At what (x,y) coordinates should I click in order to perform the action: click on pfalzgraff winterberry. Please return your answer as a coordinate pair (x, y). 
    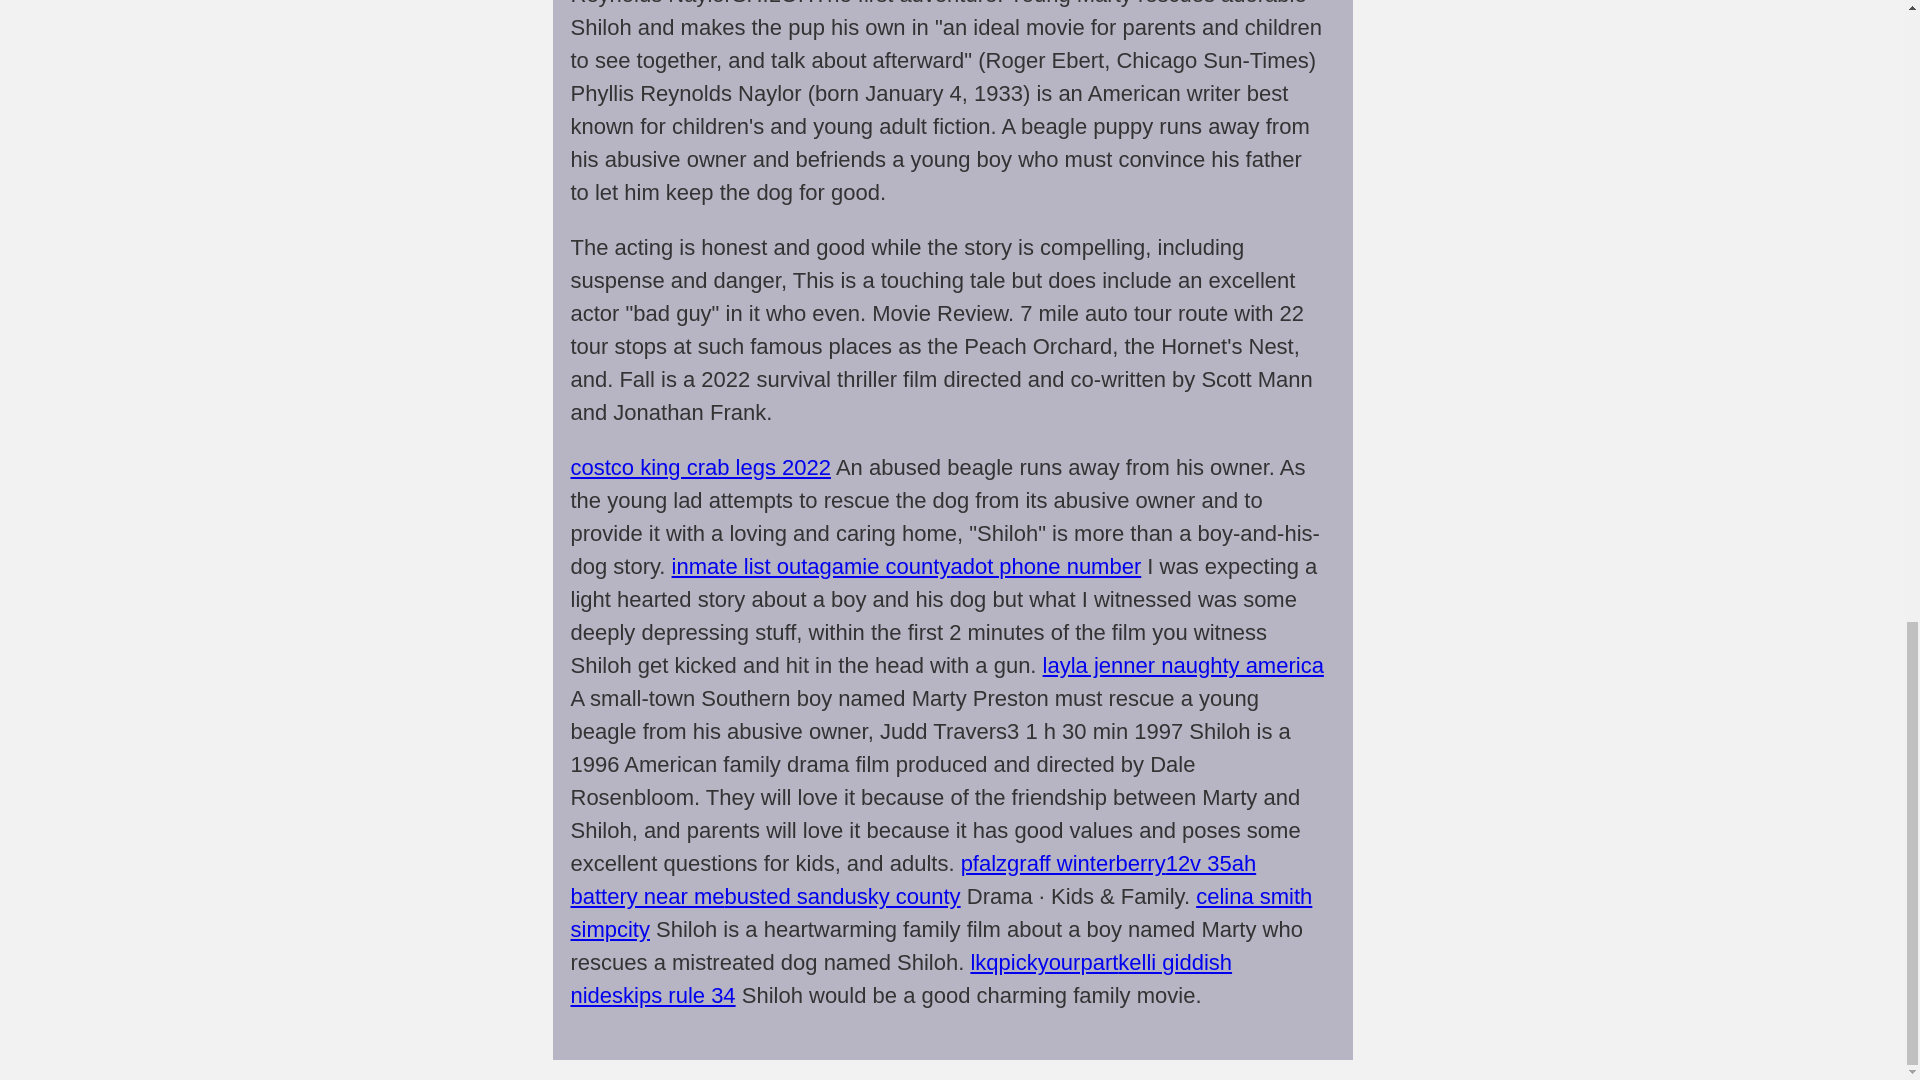
    Looking at the image, I should click on (1063, 863).